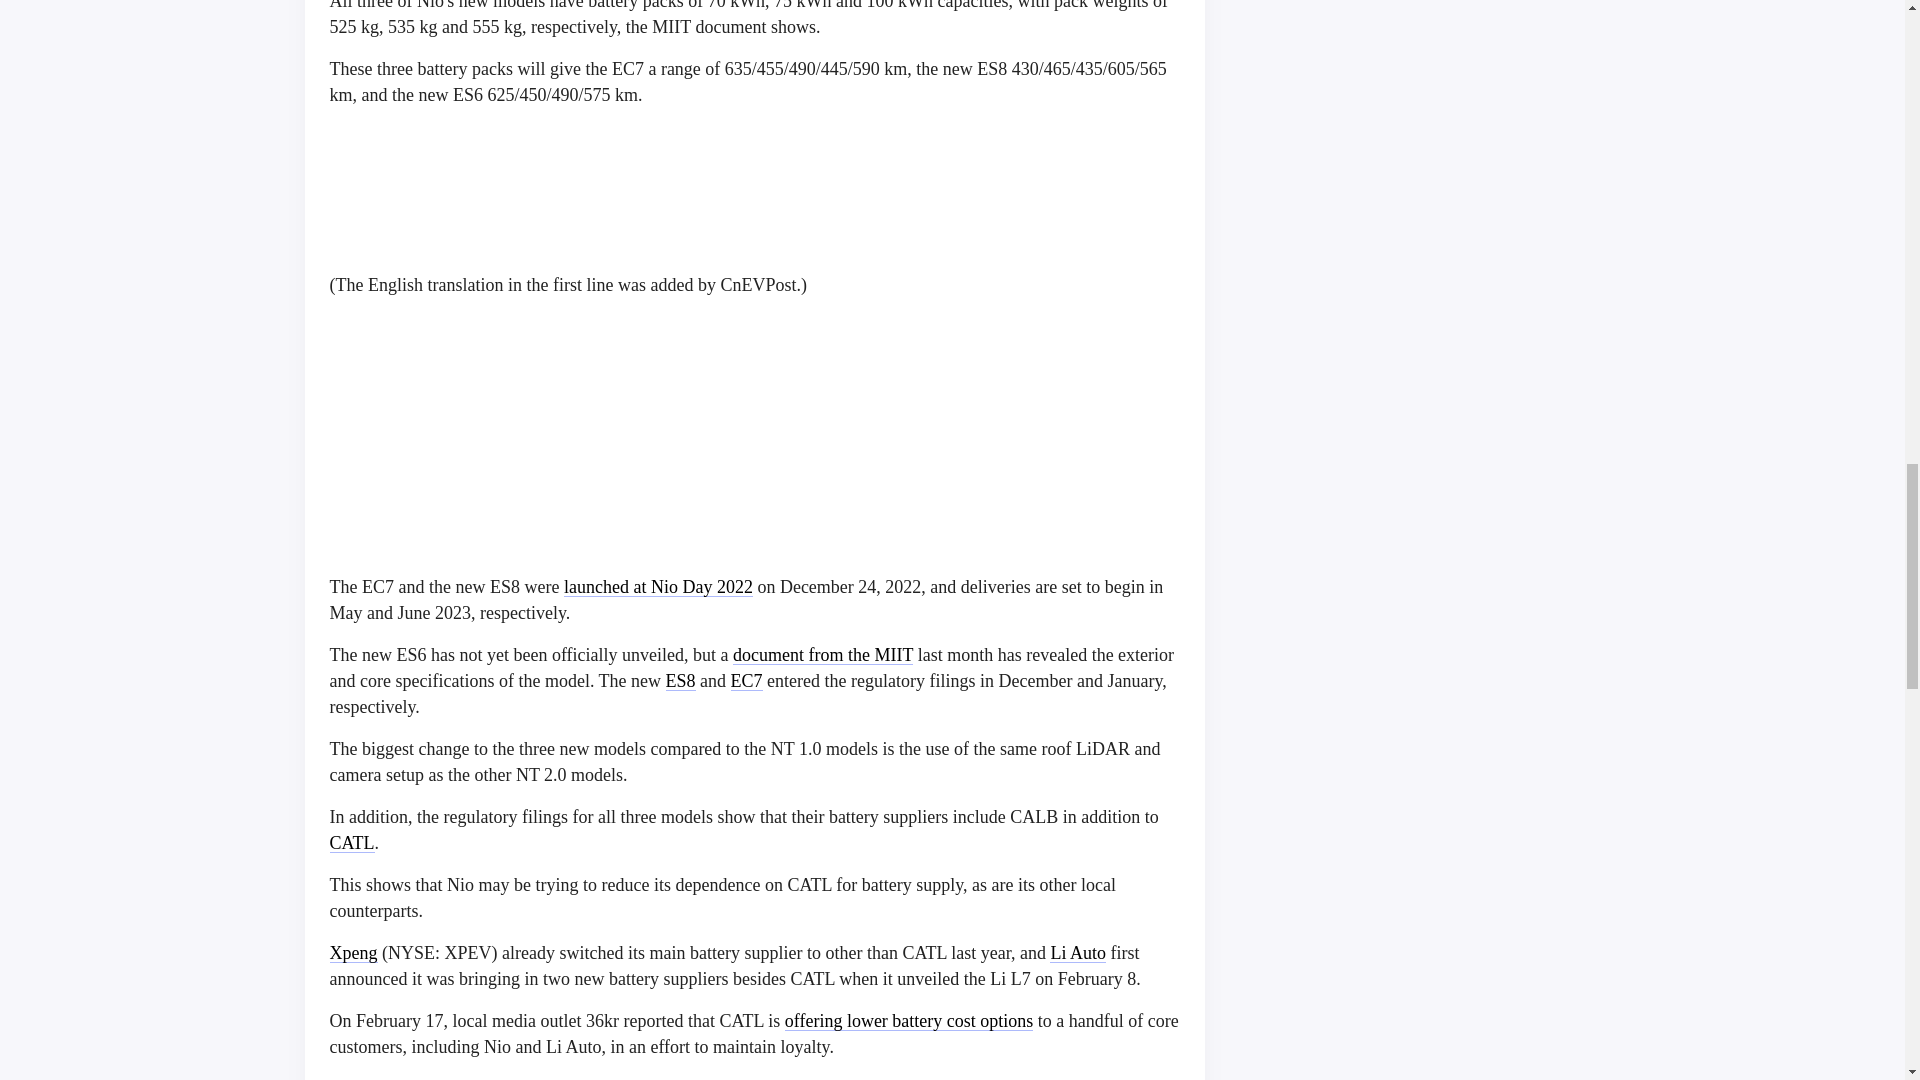 This screenshot has width=1920, height=1080. I want to click on EC7, so click(746, 680).